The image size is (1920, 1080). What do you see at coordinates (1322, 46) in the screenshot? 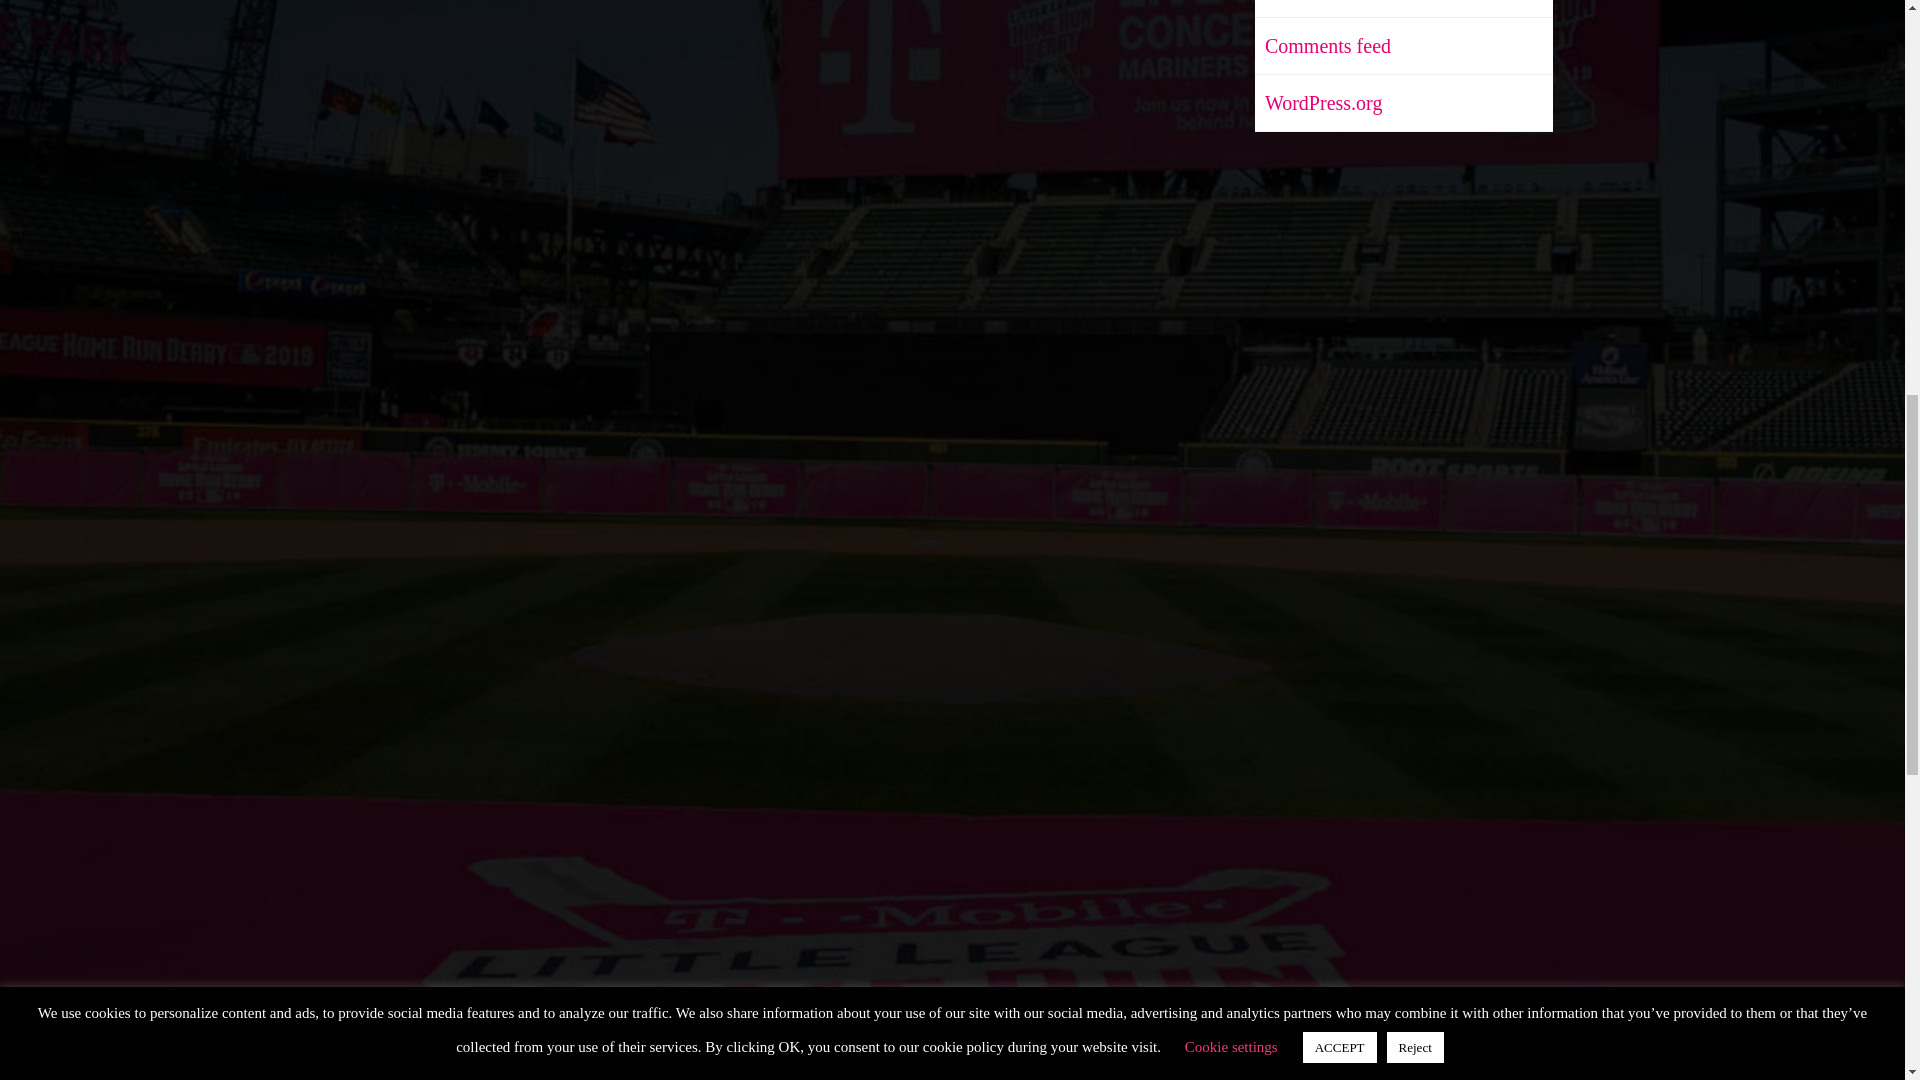
I see `Comments feed` at bounding box center [1322, 46].